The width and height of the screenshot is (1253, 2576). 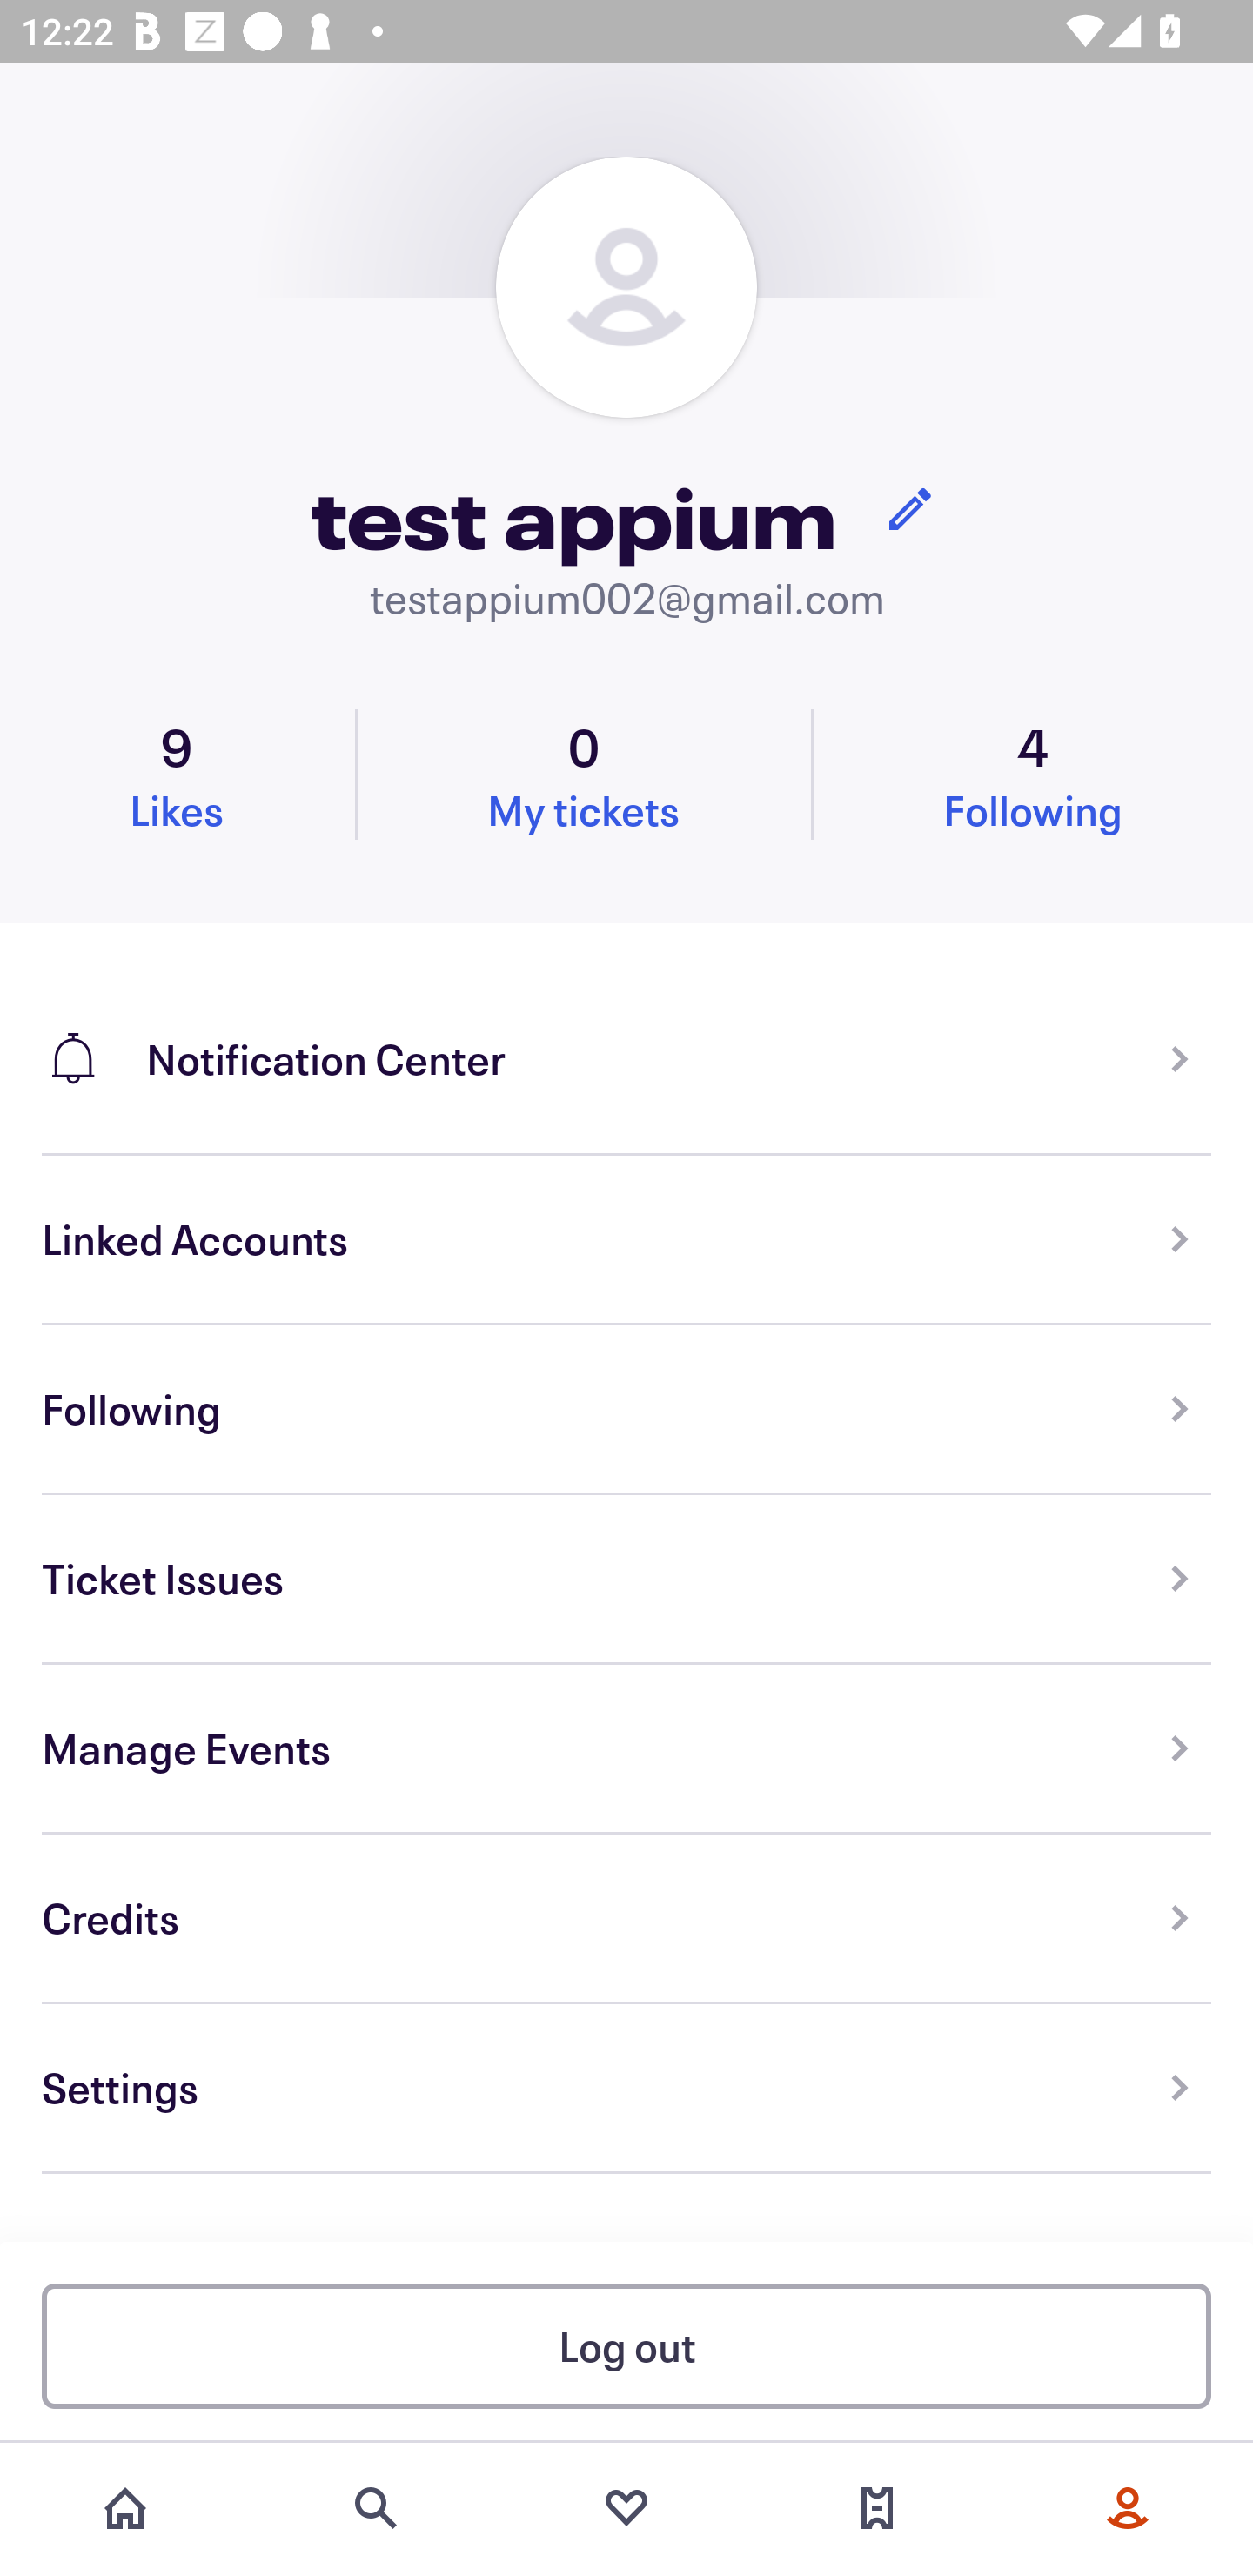 I want to click on More, so click(x=1128, y=2508).